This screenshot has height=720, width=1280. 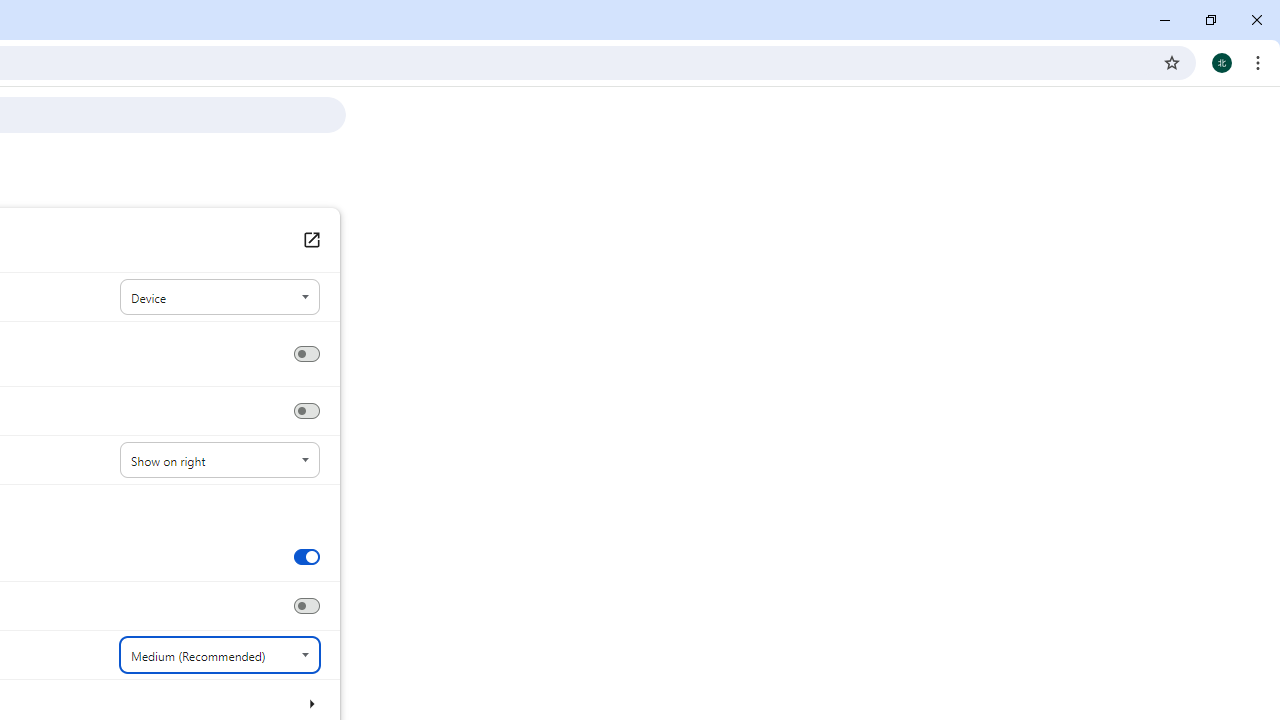 What do you see at coordinates (220, 460) in the screenshot?
I see `Side panel position` at bounding box center [220, 460].